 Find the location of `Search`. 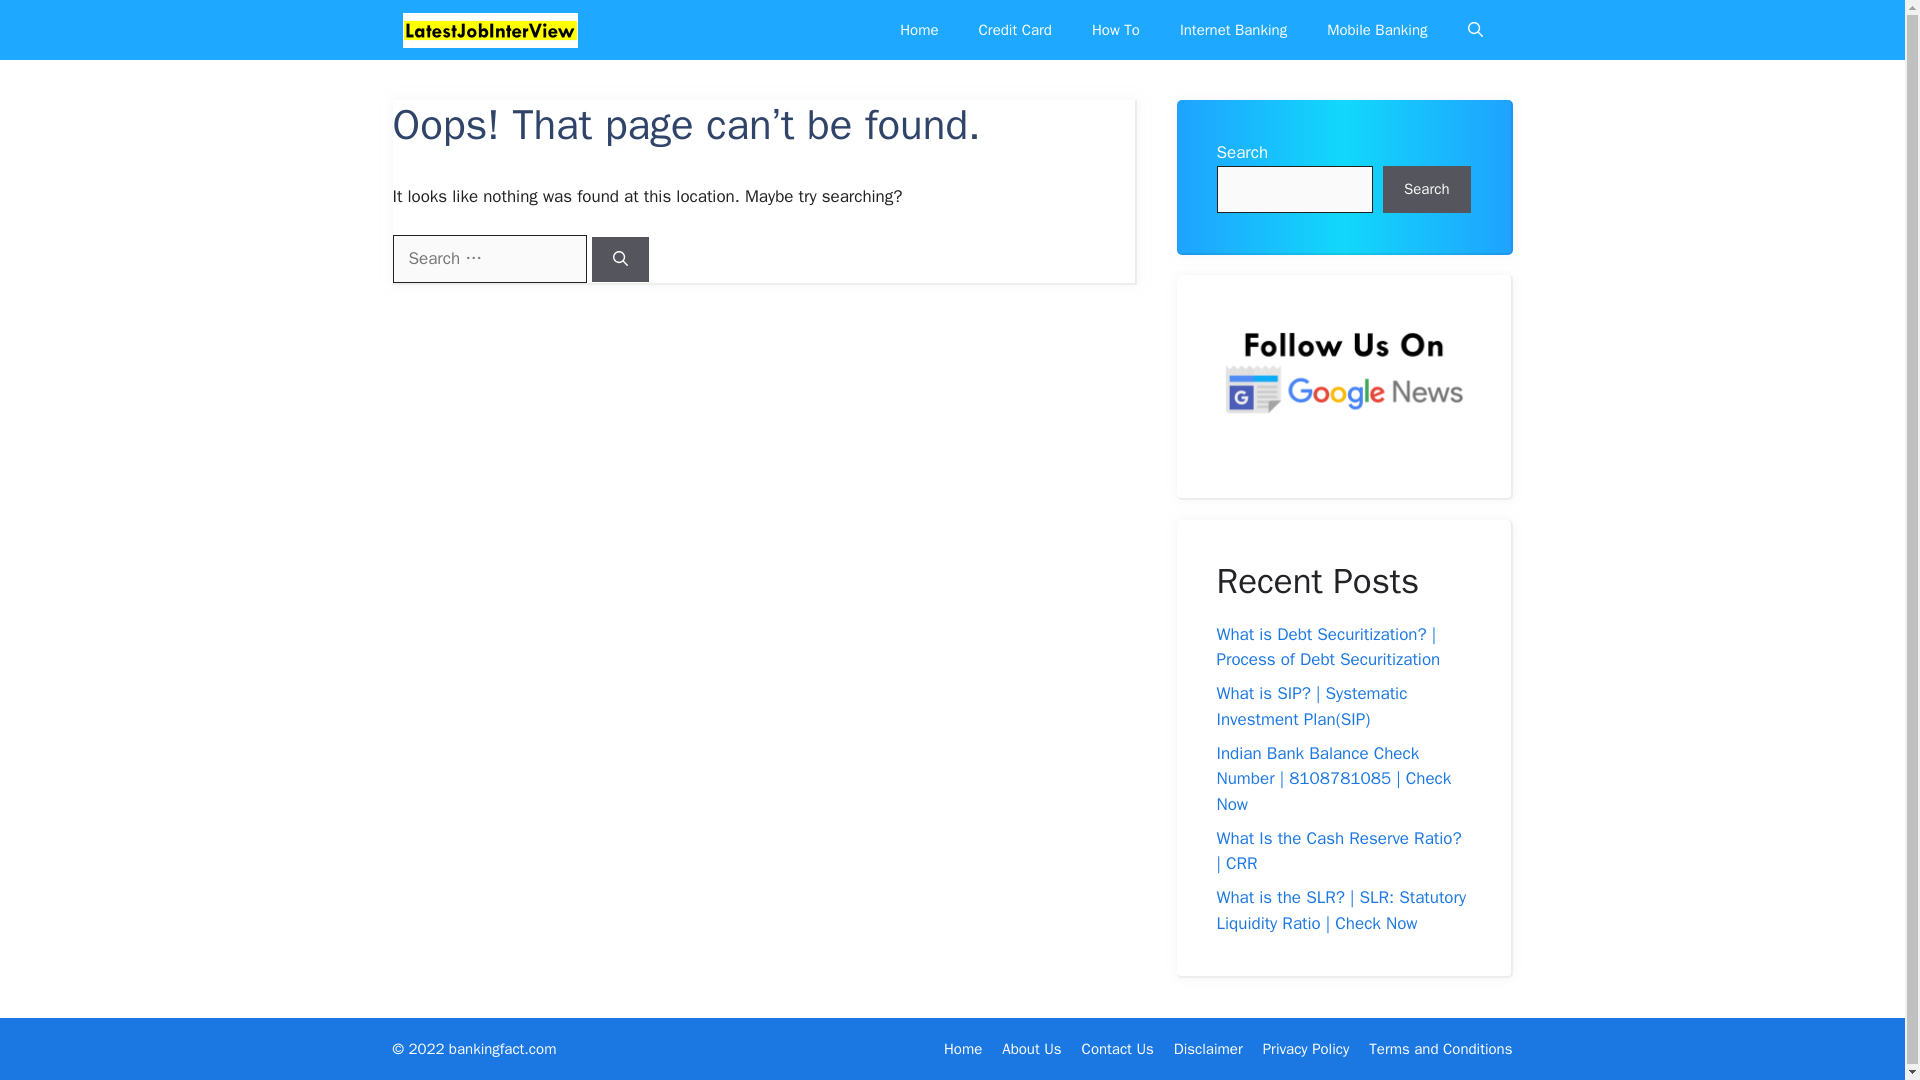

Search is located at coordinates (1426, 190).